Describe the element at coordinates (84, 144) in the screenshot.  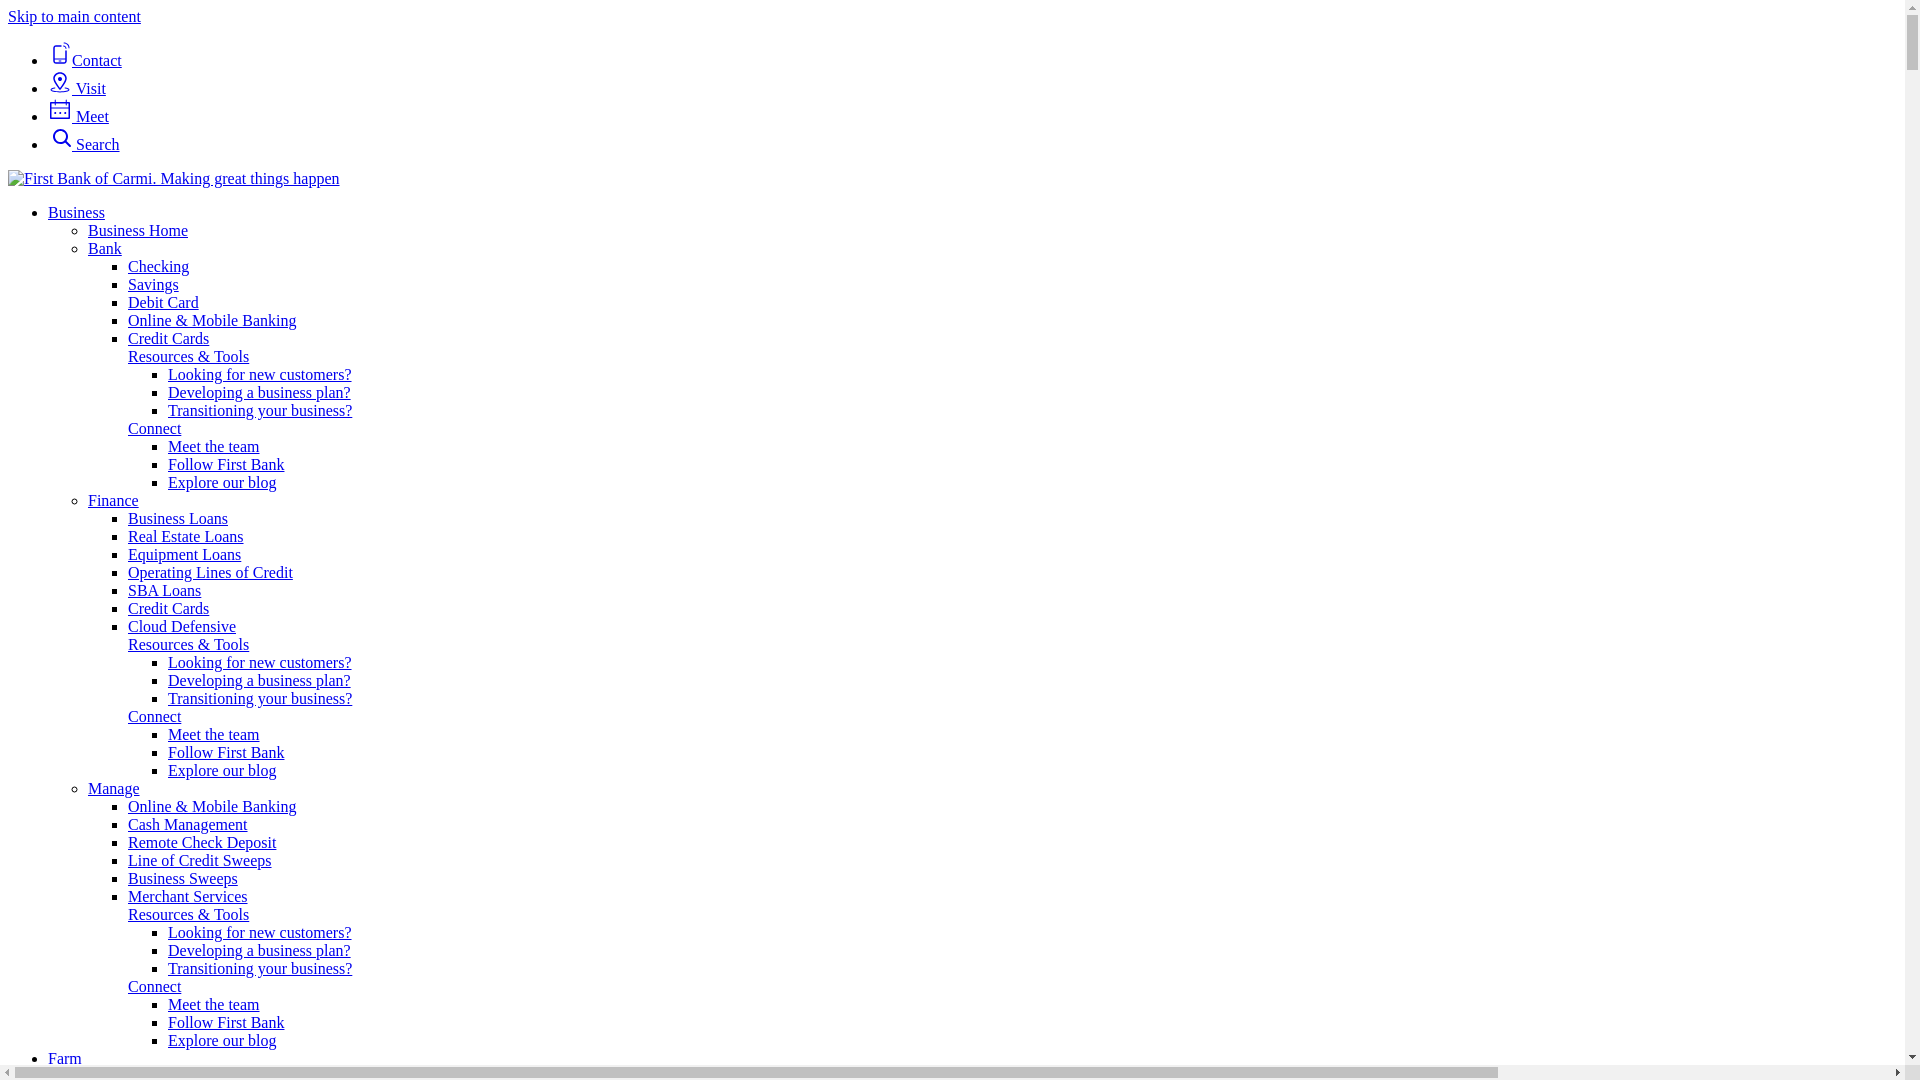
I see `Search` at that location.